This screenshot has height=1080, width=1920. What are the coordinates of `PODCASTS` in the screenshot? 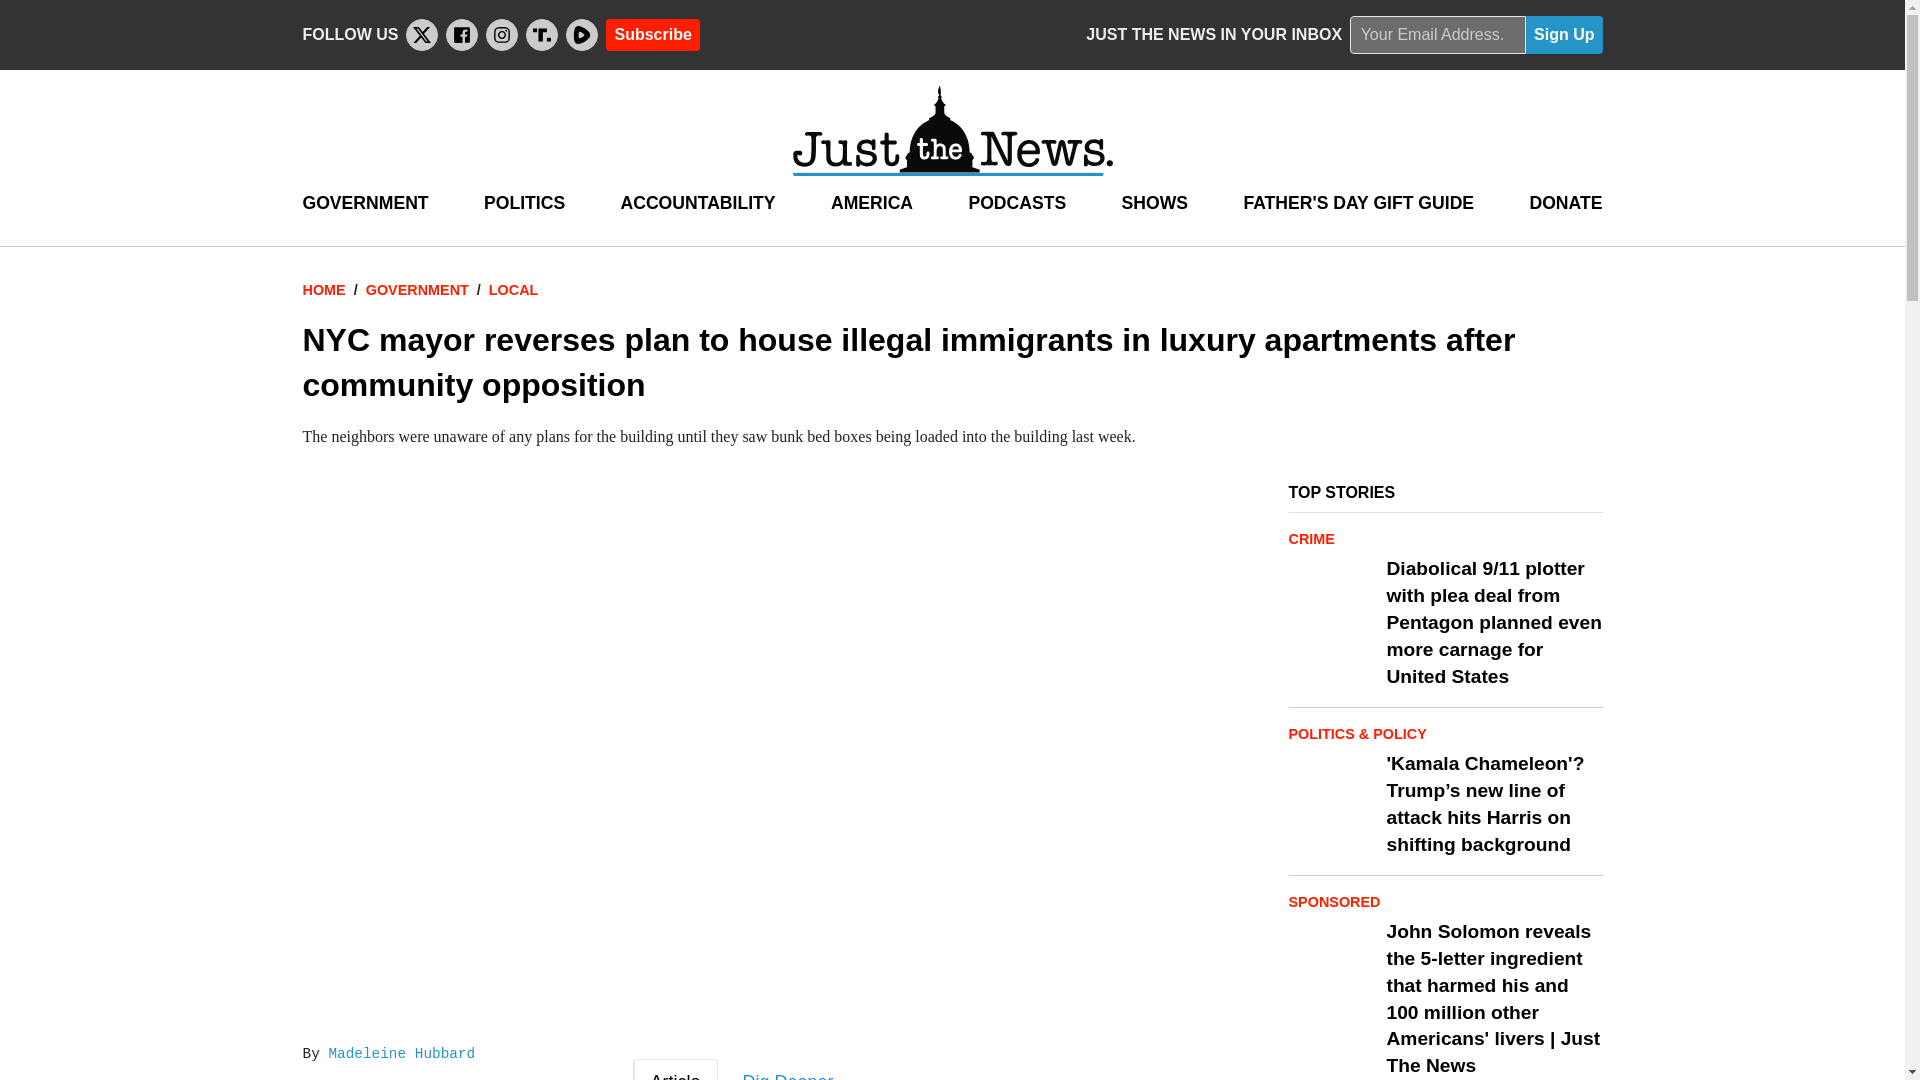 It's located at (1016, 203).